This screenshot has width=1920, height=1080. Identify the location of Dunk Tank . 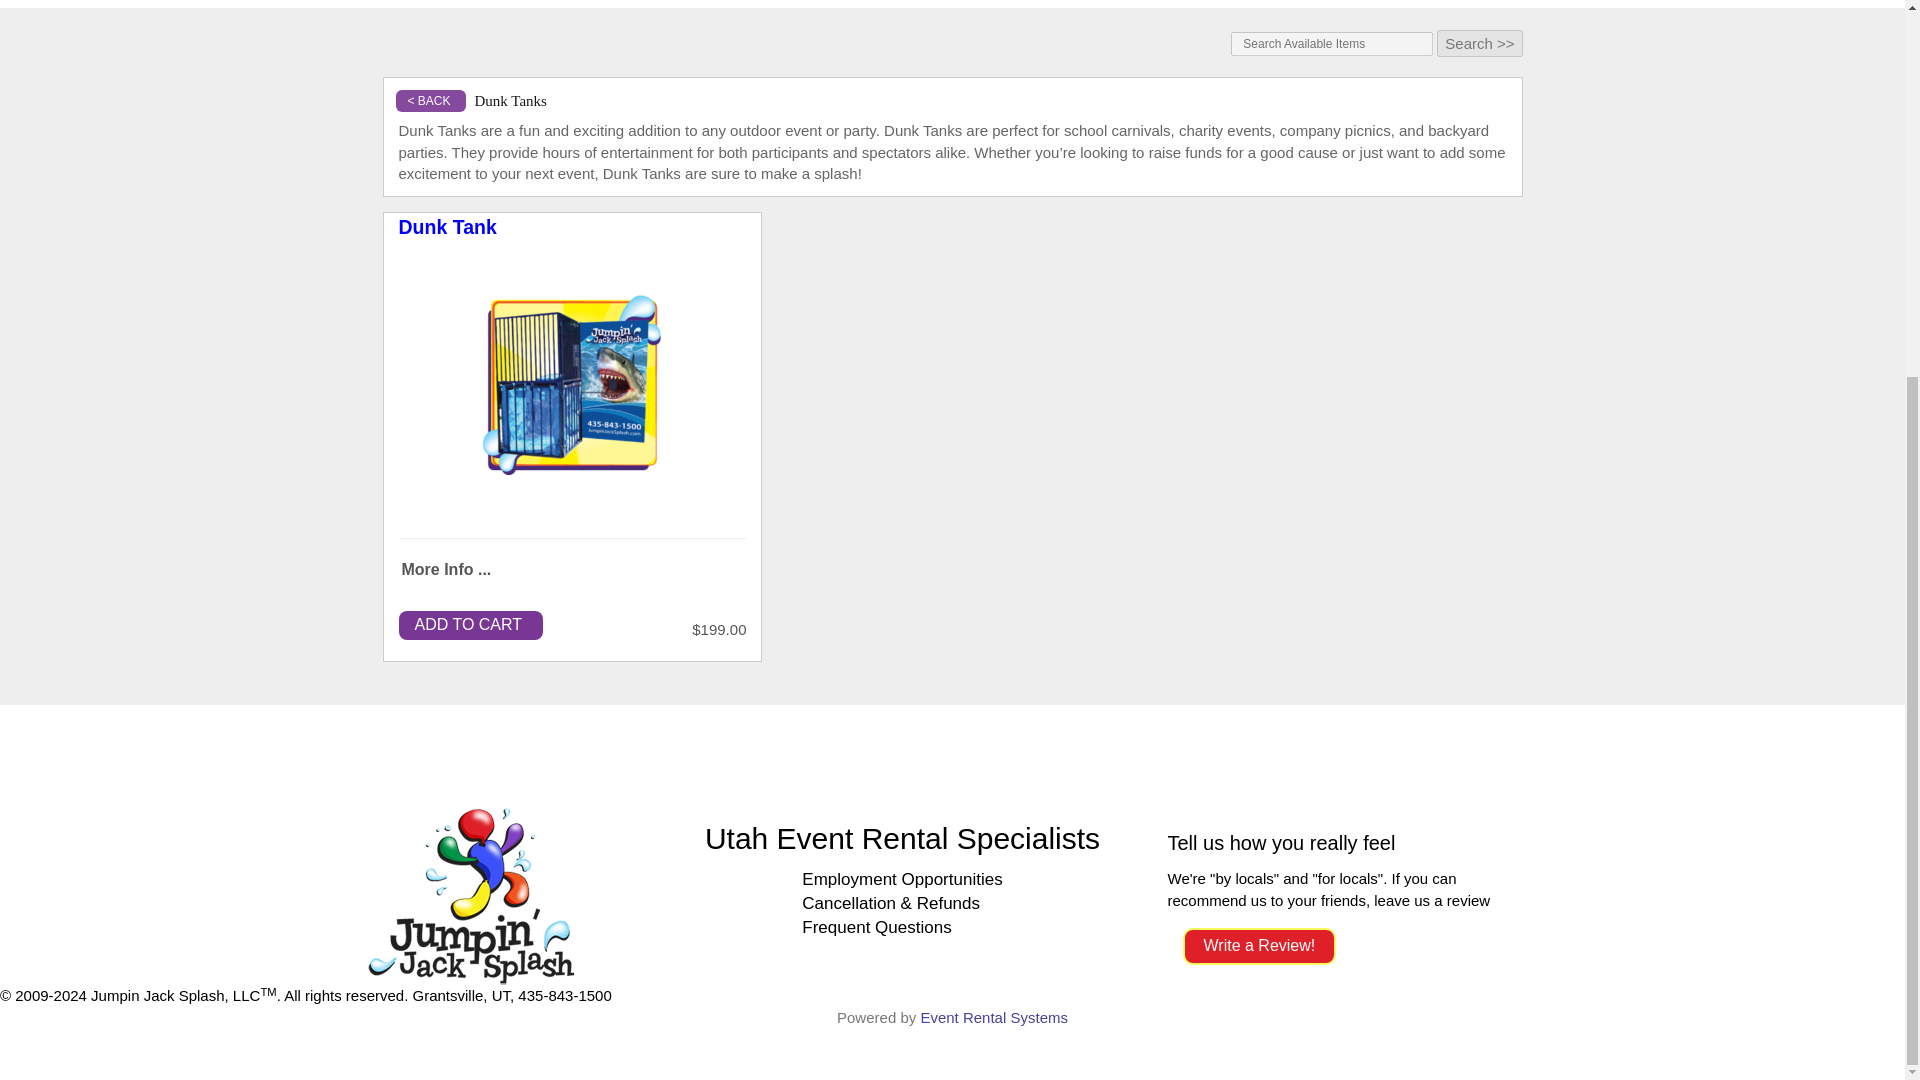
(572, 384).